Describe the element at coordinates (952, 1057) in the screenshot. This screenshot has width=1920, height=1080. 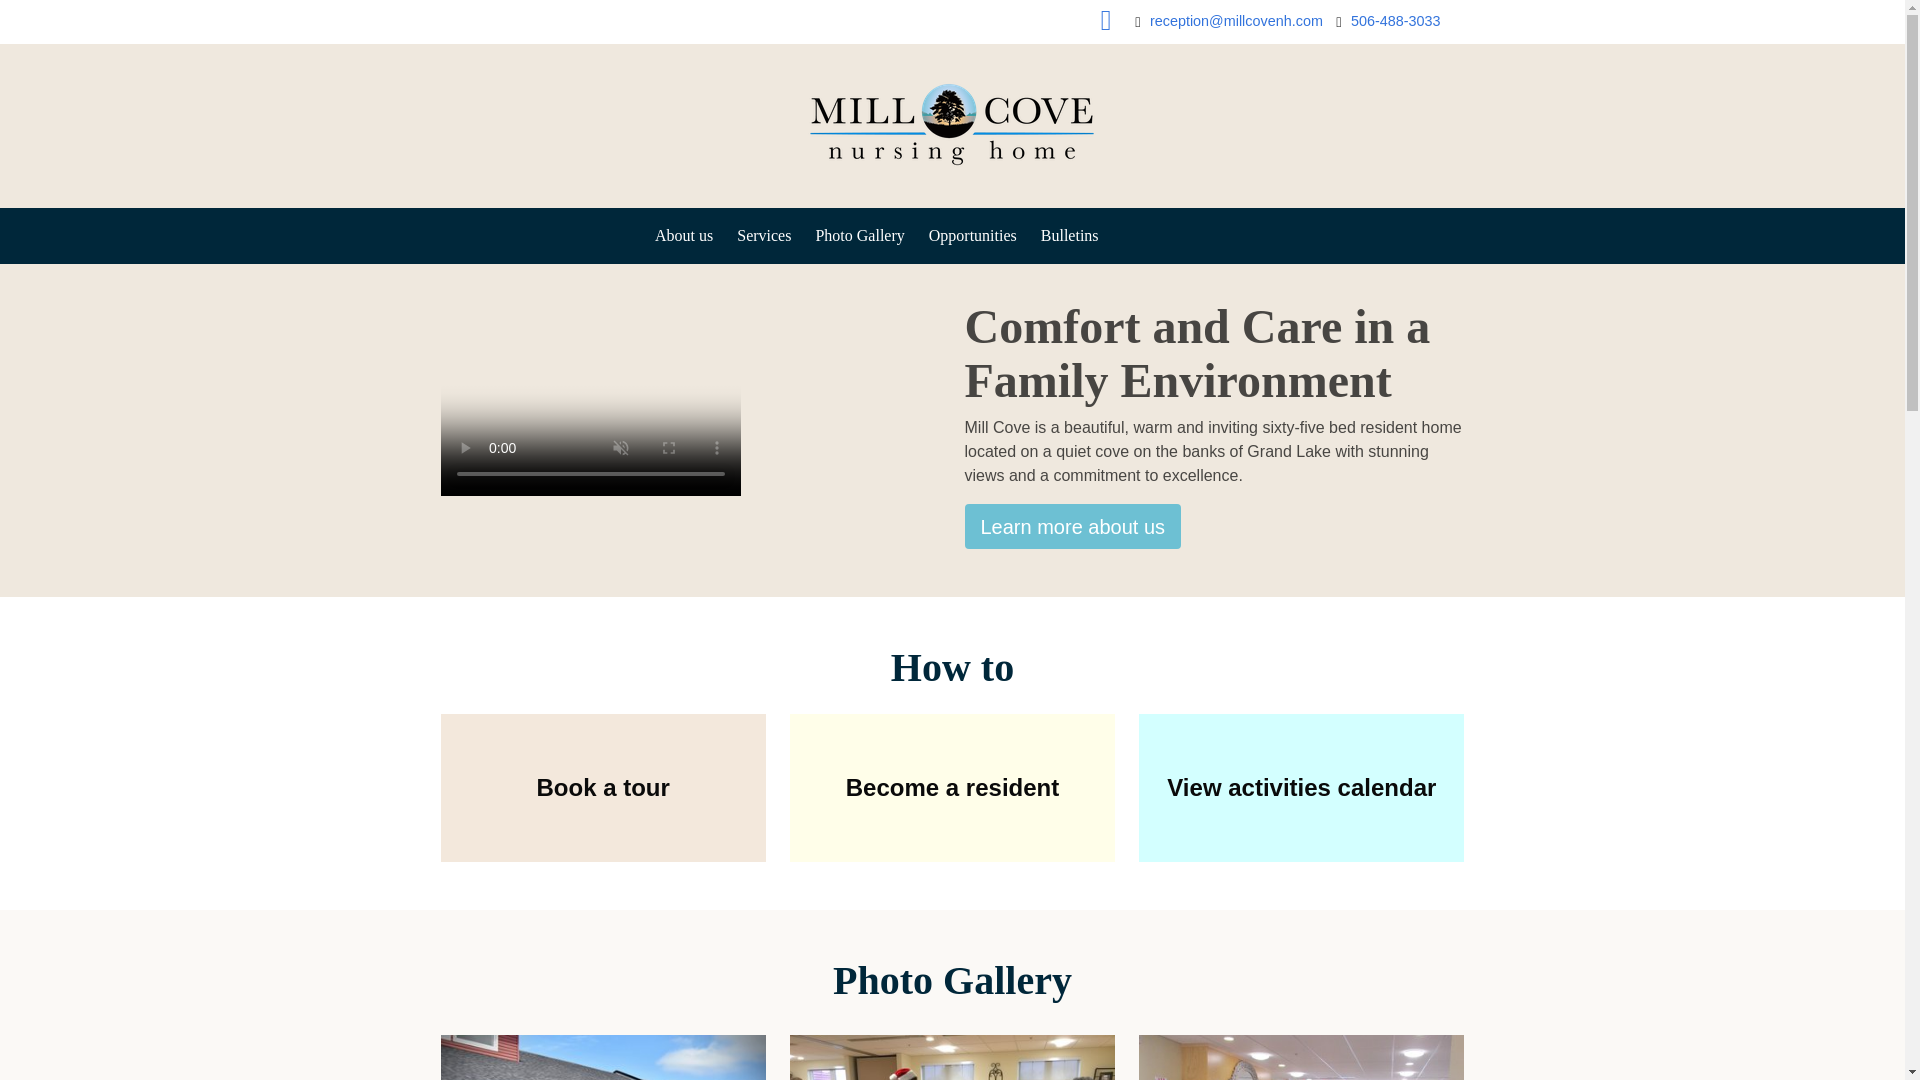
I see `Volunteers at Mill Cove Nursing Home.jpg` at that location.